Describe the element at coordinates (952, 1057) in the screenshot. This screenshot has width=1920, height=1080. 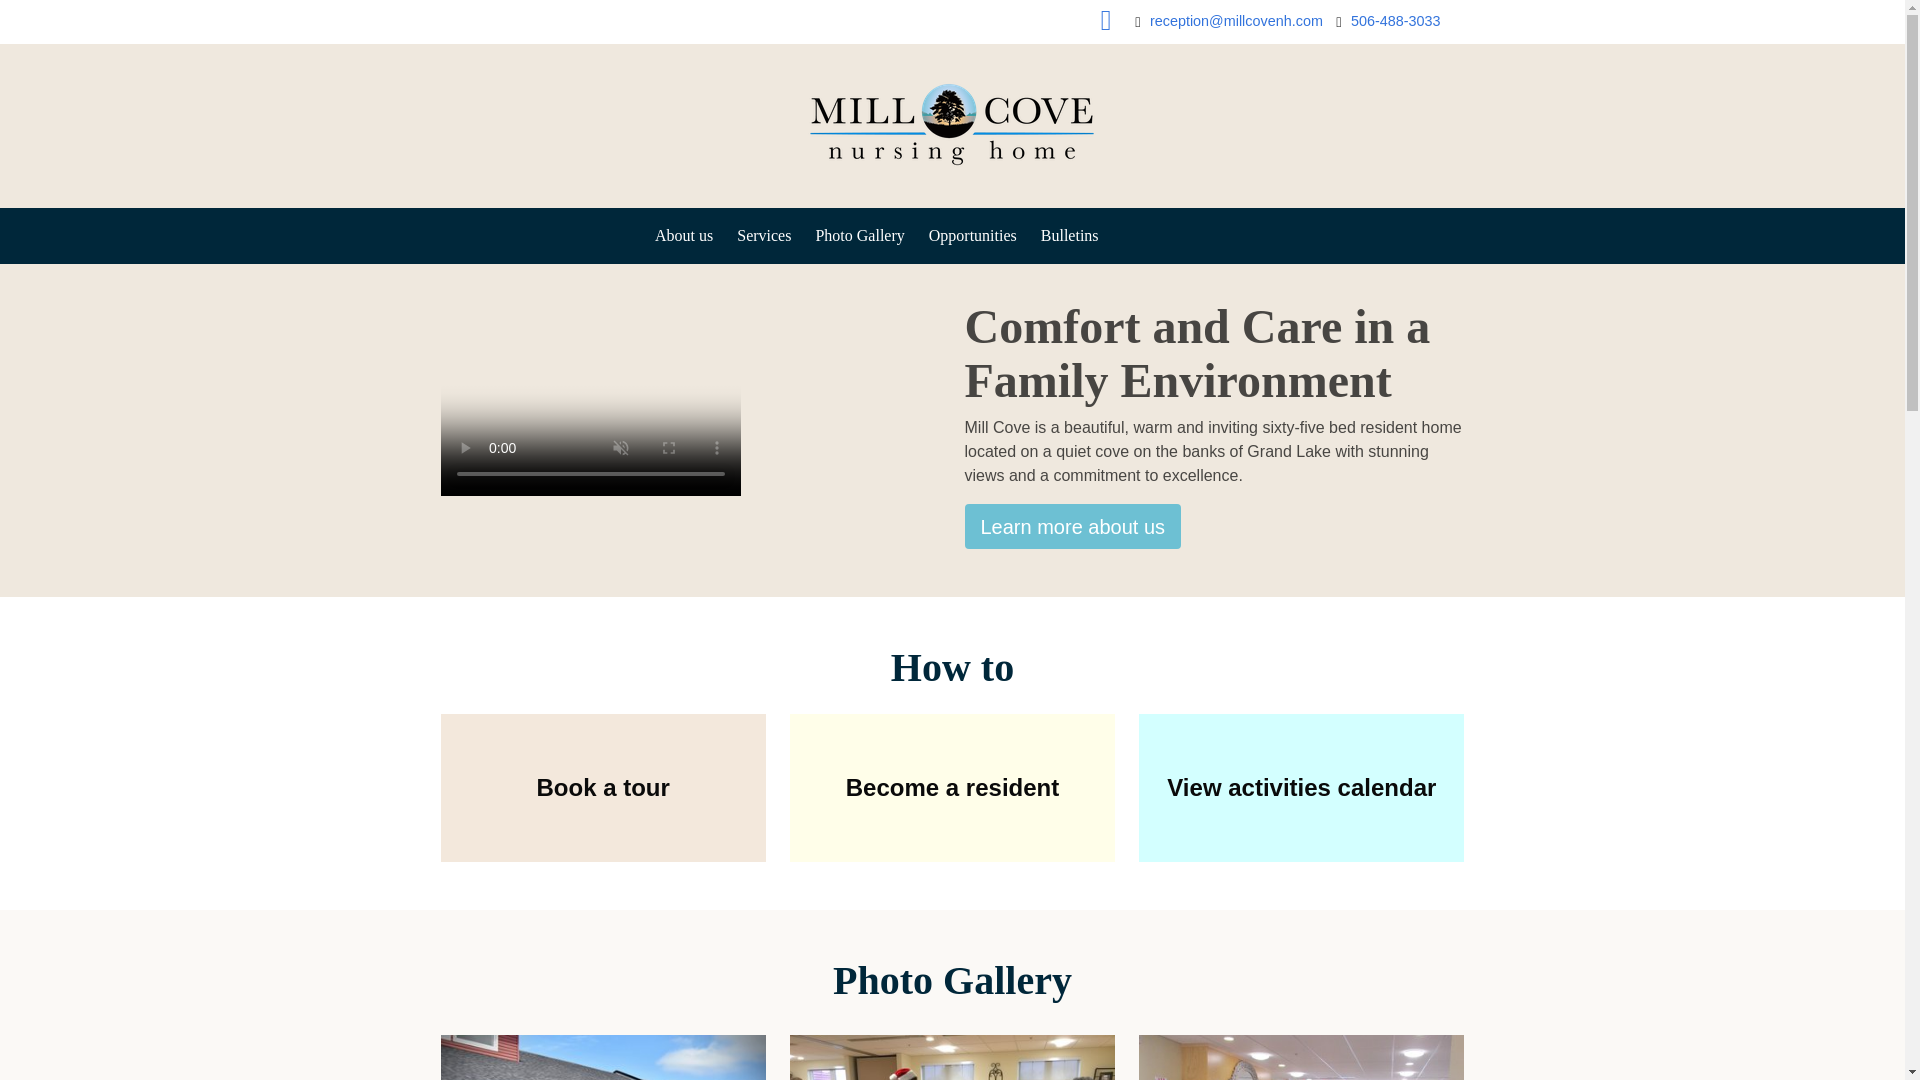
I see `Volunteers at Mill Cove Nursing Home.jpg` at that location.